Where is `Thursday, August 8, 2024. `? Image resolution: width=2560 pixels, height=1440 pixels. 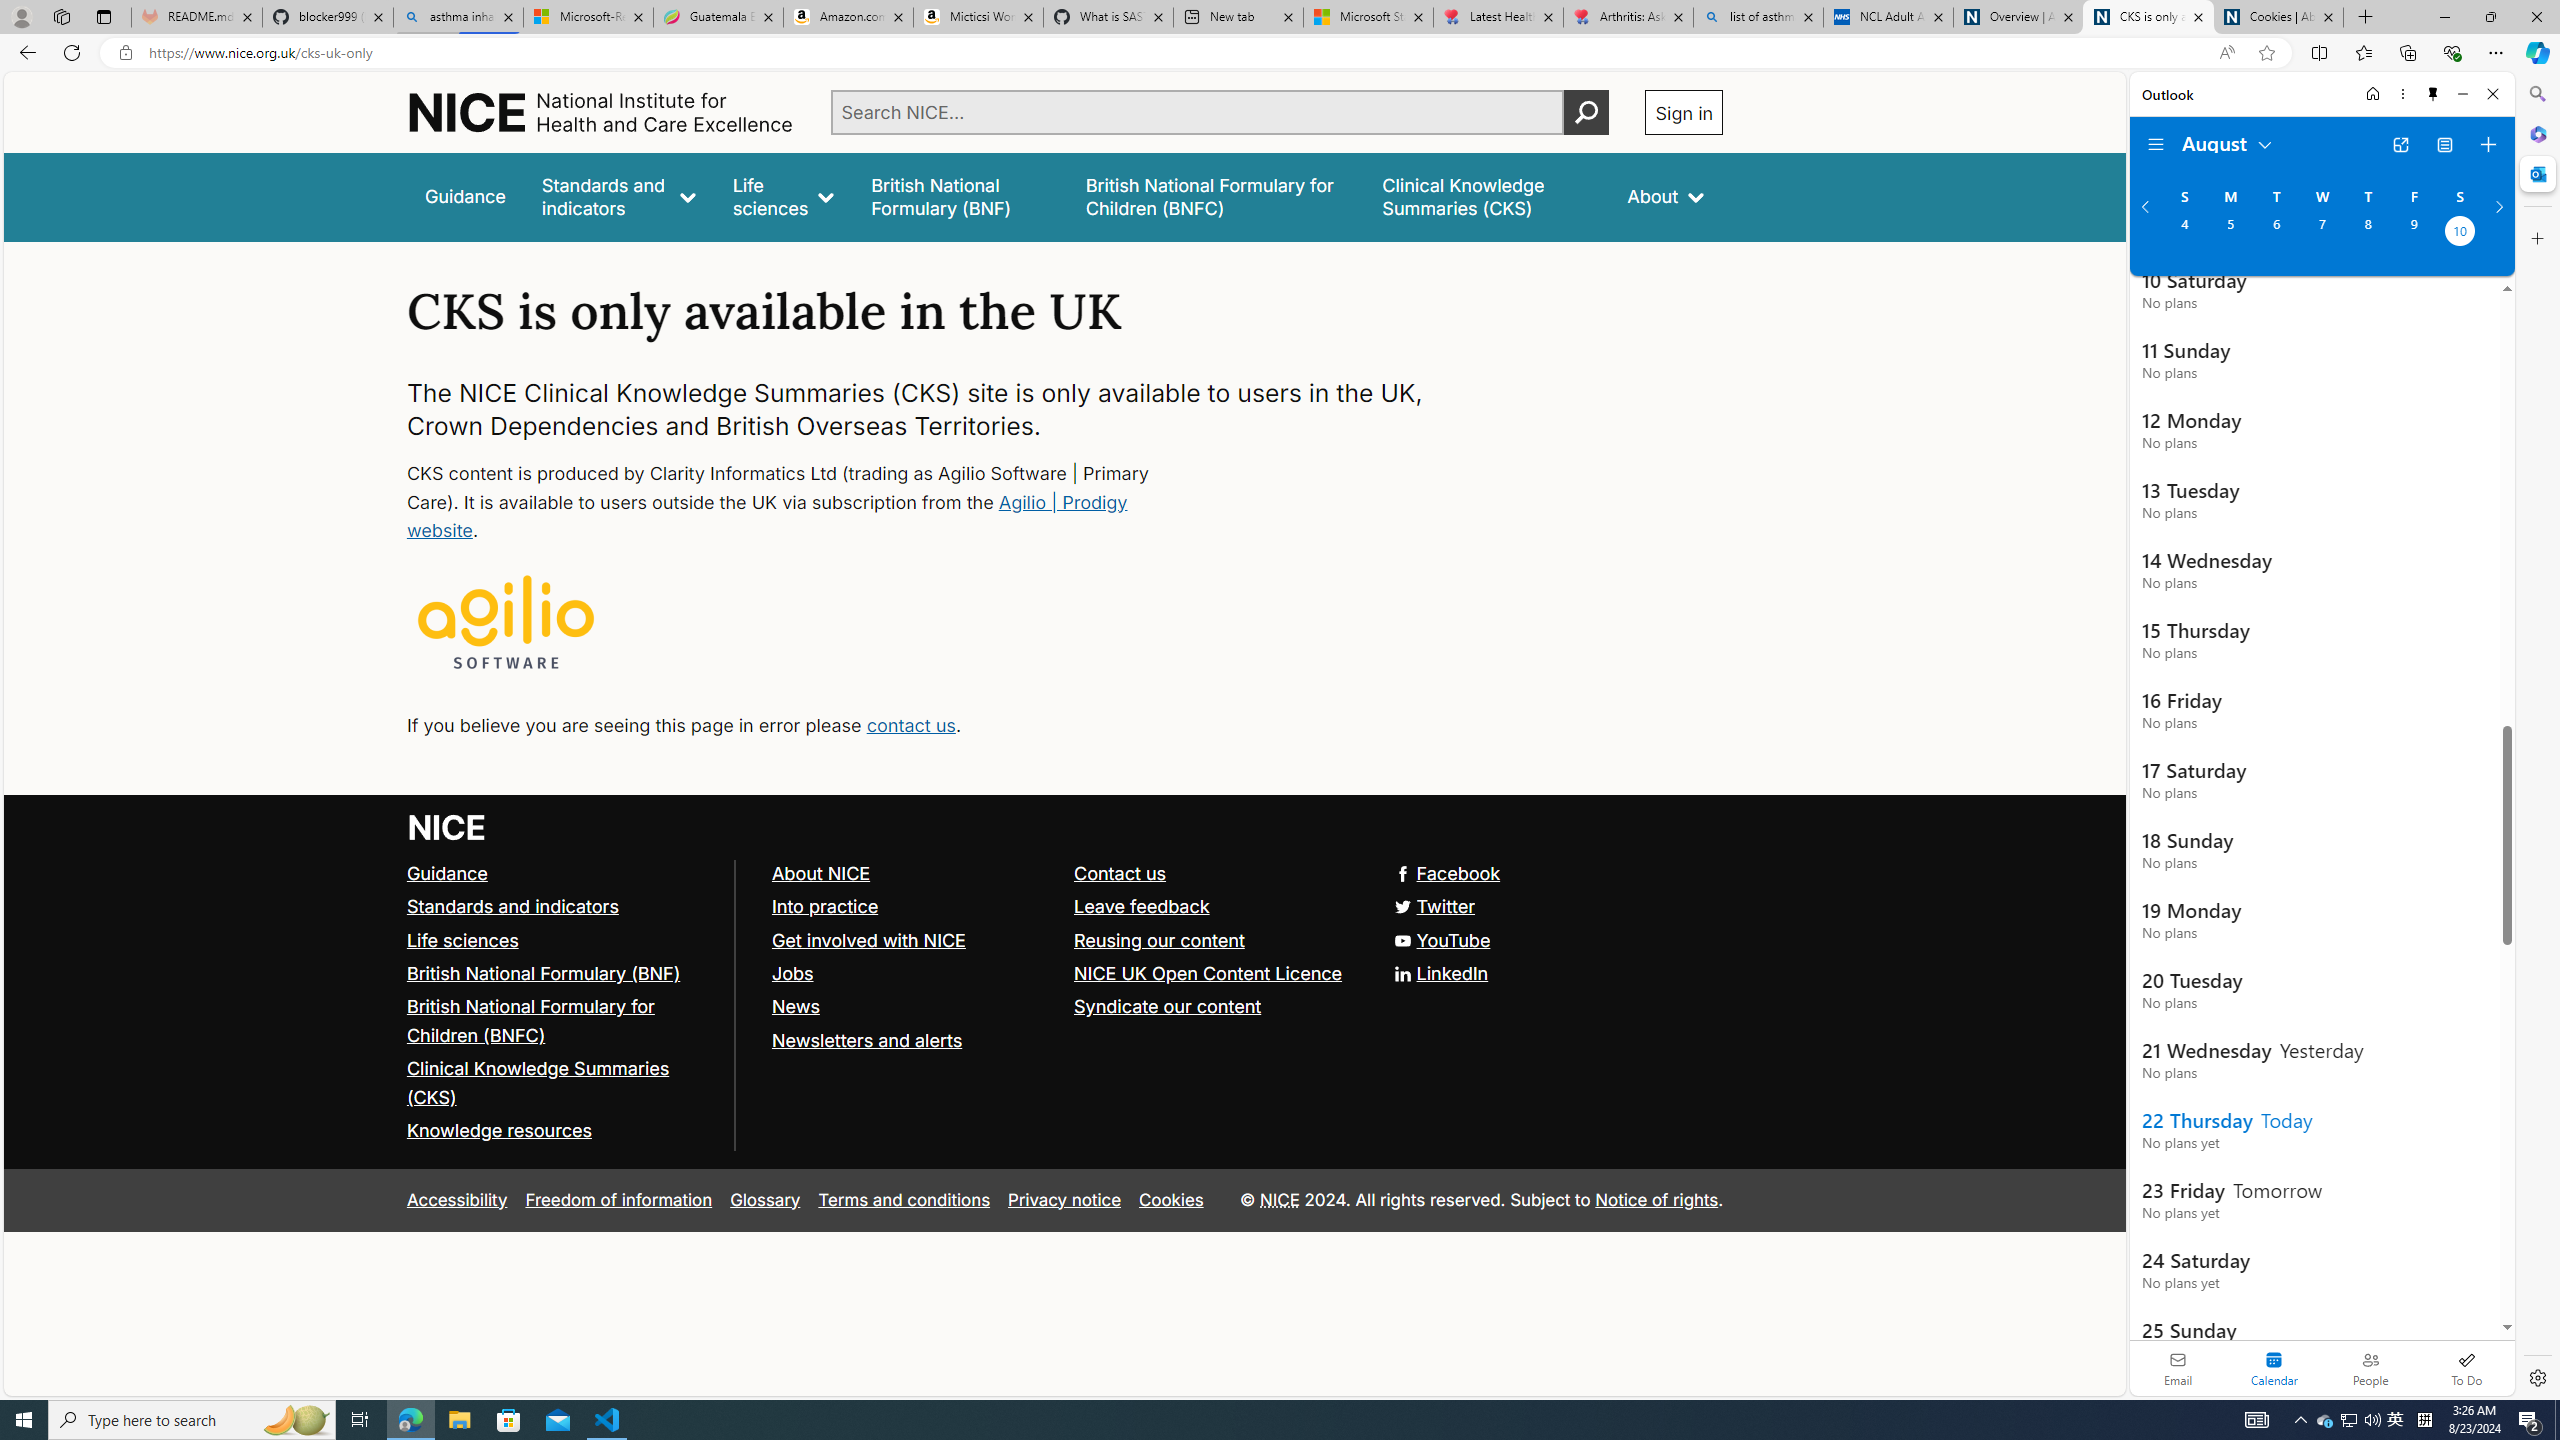 Thursday, August 8, 2024.  is located at coordinates (2368, 233).